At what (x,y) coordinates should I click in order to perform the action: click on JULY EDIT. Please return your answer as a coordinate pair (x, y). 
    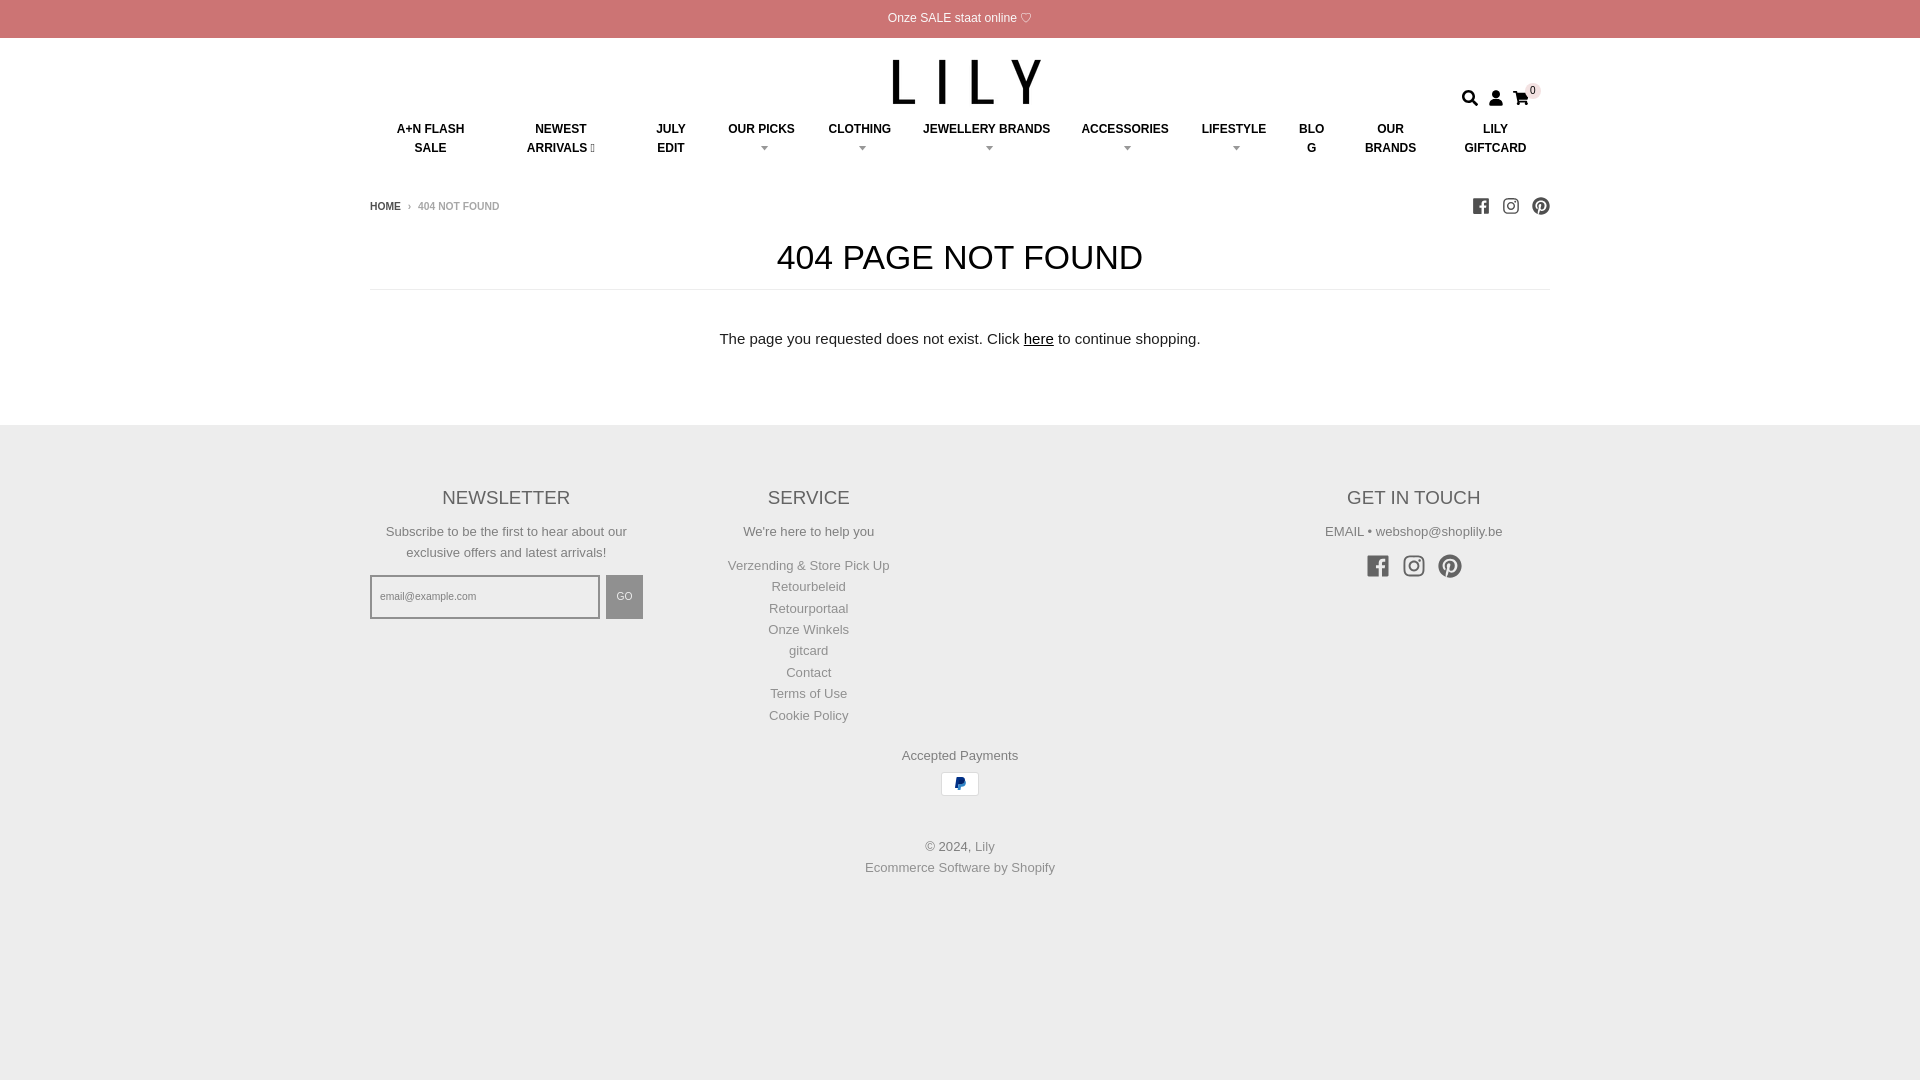
    Looking at the image, I should click on (672, 138).